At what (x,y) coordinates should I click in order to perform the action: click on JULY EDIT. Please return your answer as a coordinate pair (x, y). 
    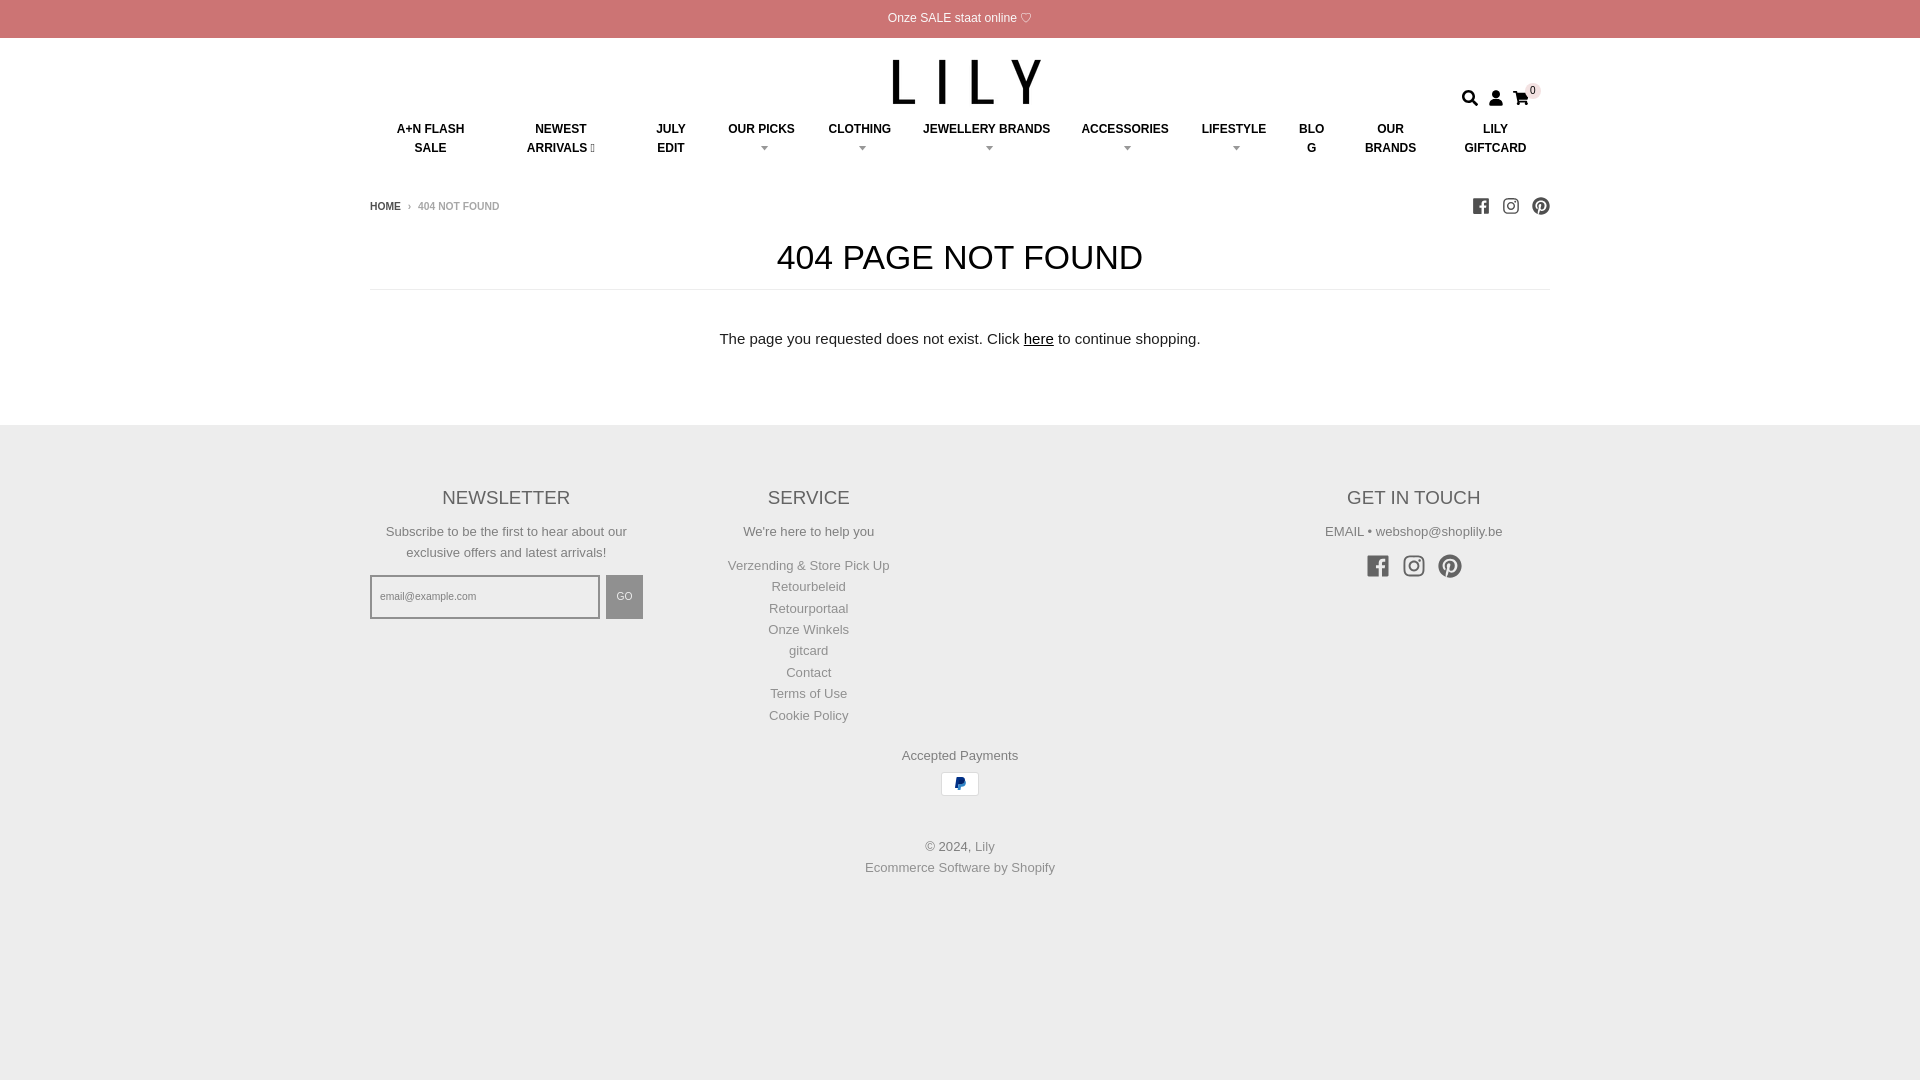
    Looking at the image, I should click on (672, 138).